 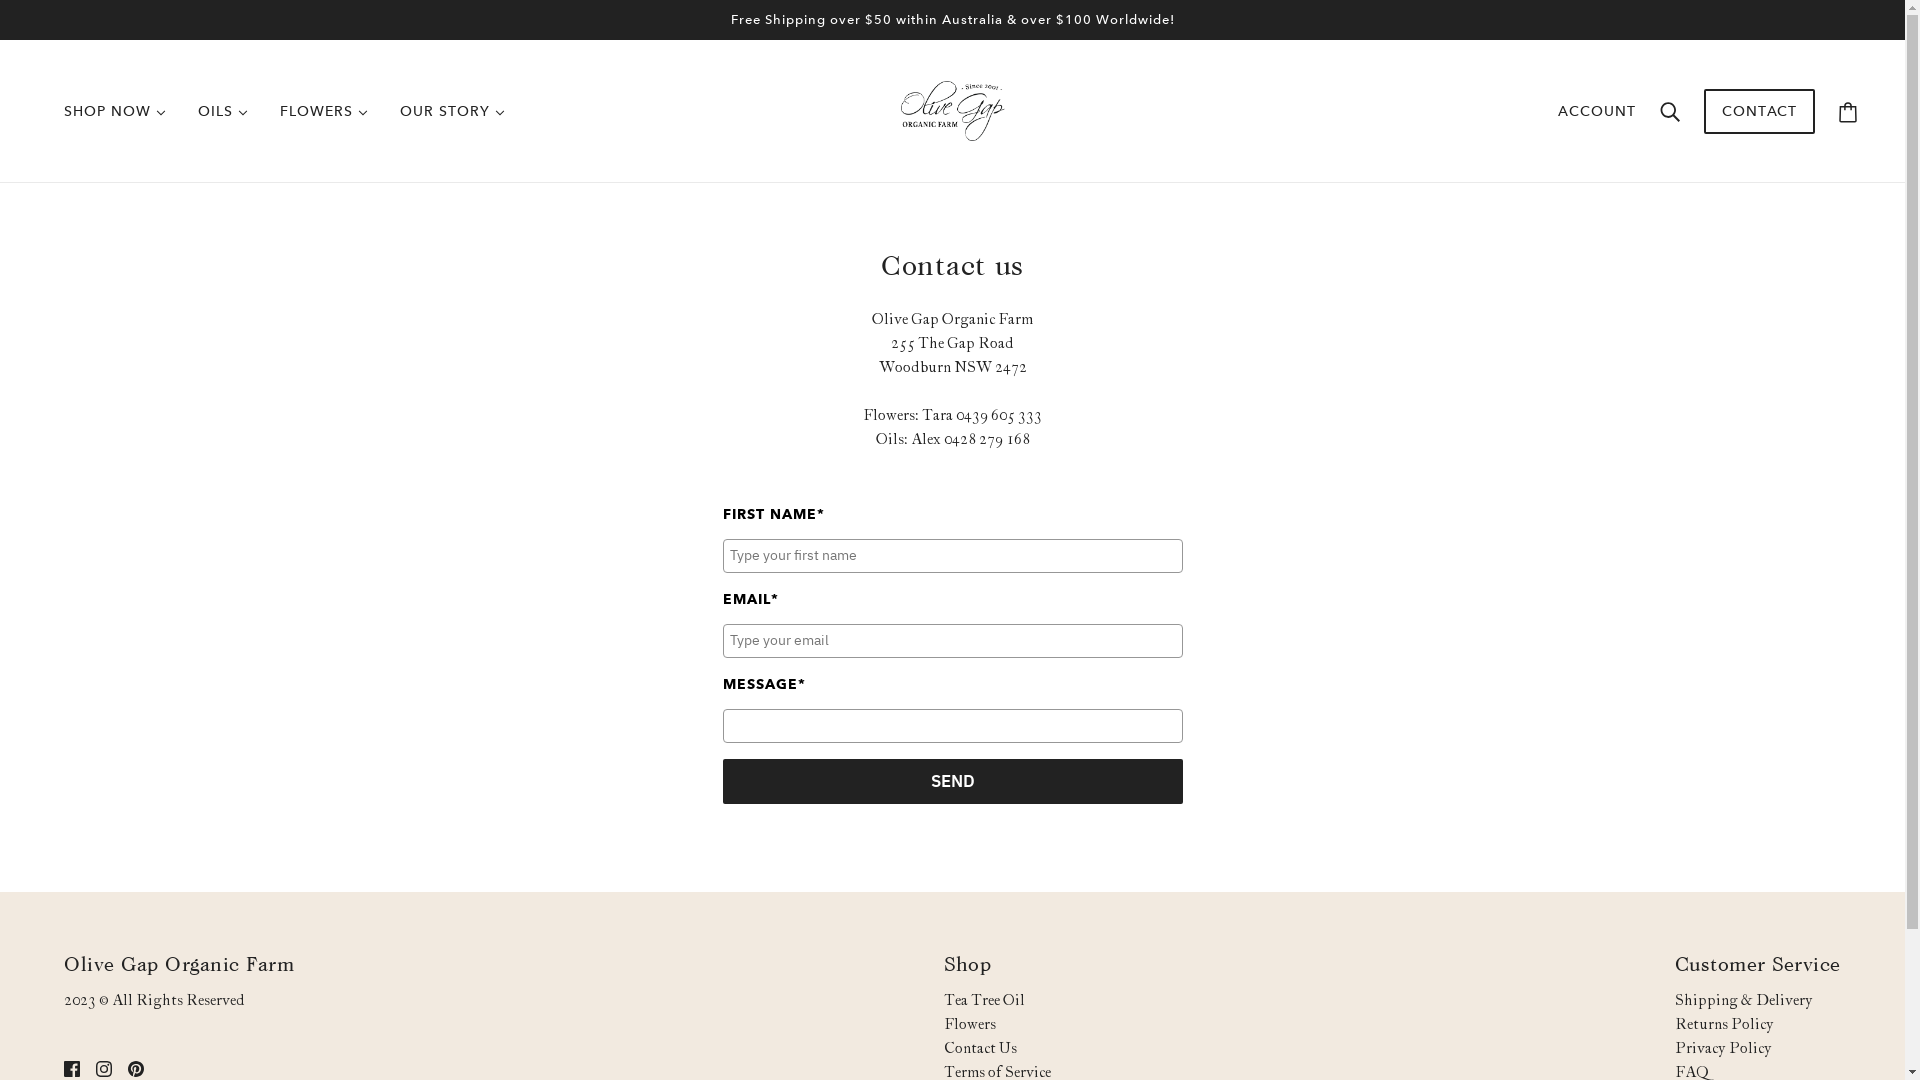 I want to click on Shipping & Delivery, so click(x=1744, y=1000).